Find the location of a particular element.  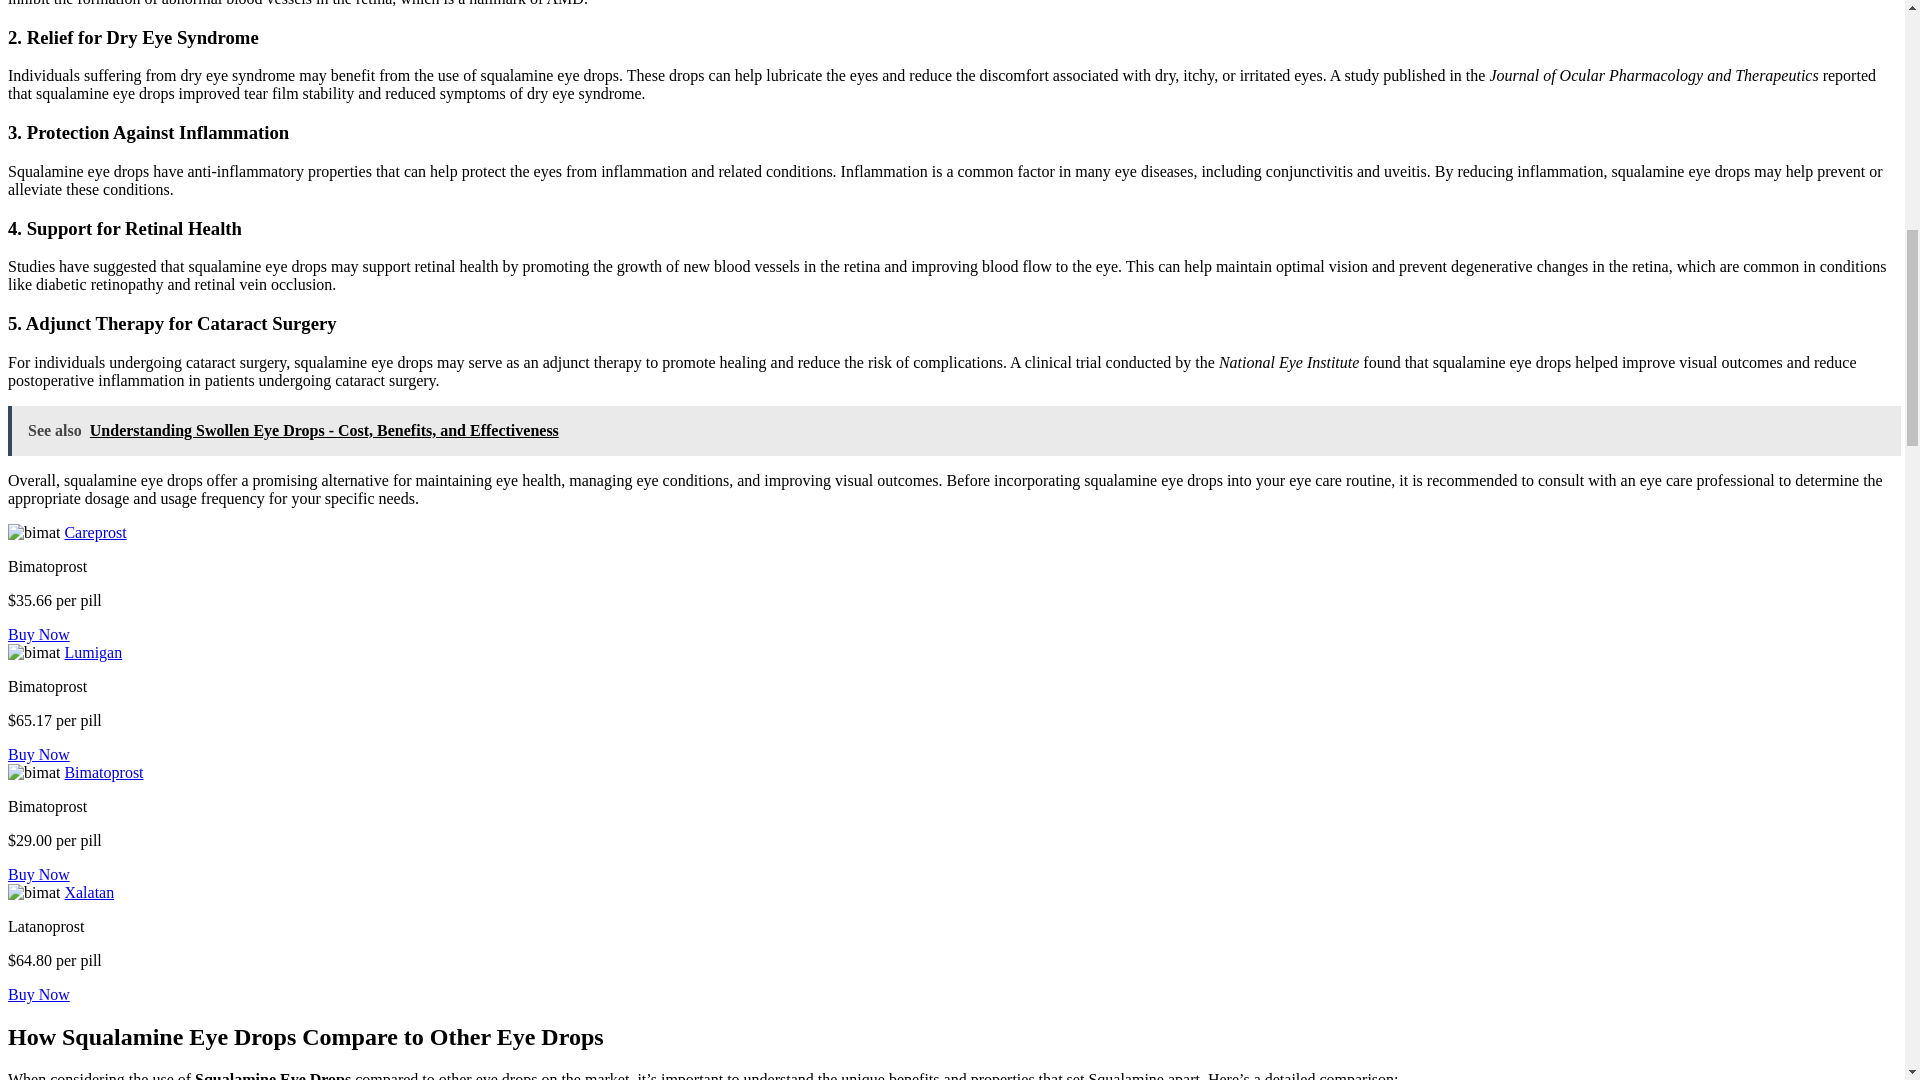

Buy Now is located at coordinates (38, 874).